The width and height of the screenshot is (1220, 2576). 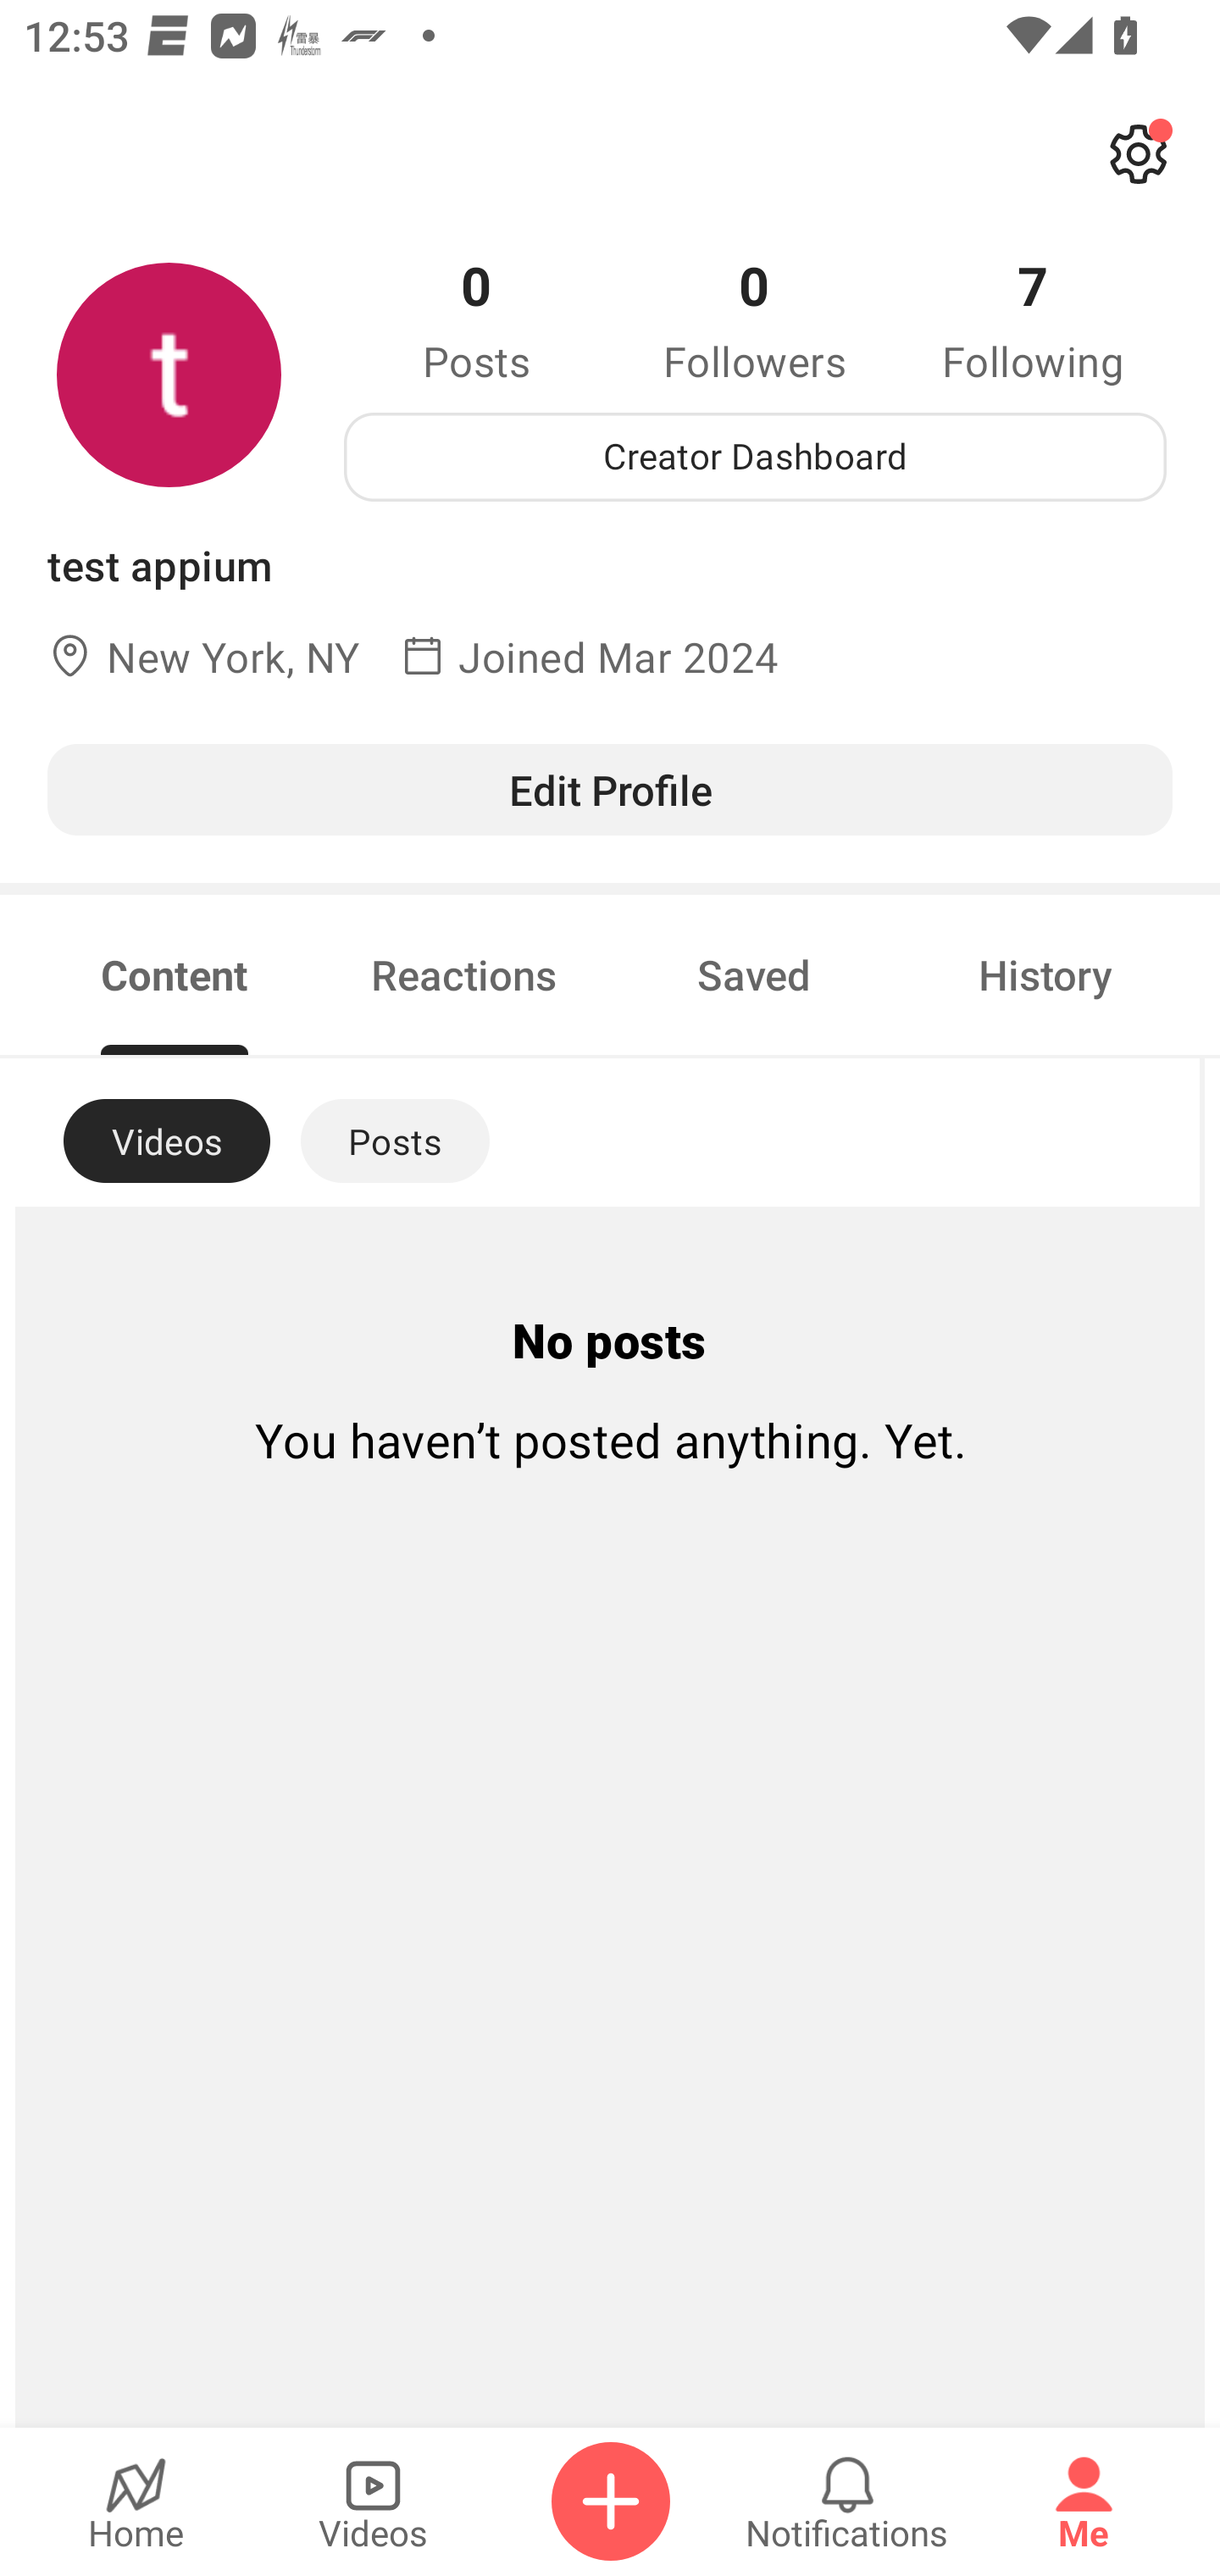 What do you see at coordinates (395, 1141) in the screenshot?
I see `Posts` at bounding box center [395, 1141].